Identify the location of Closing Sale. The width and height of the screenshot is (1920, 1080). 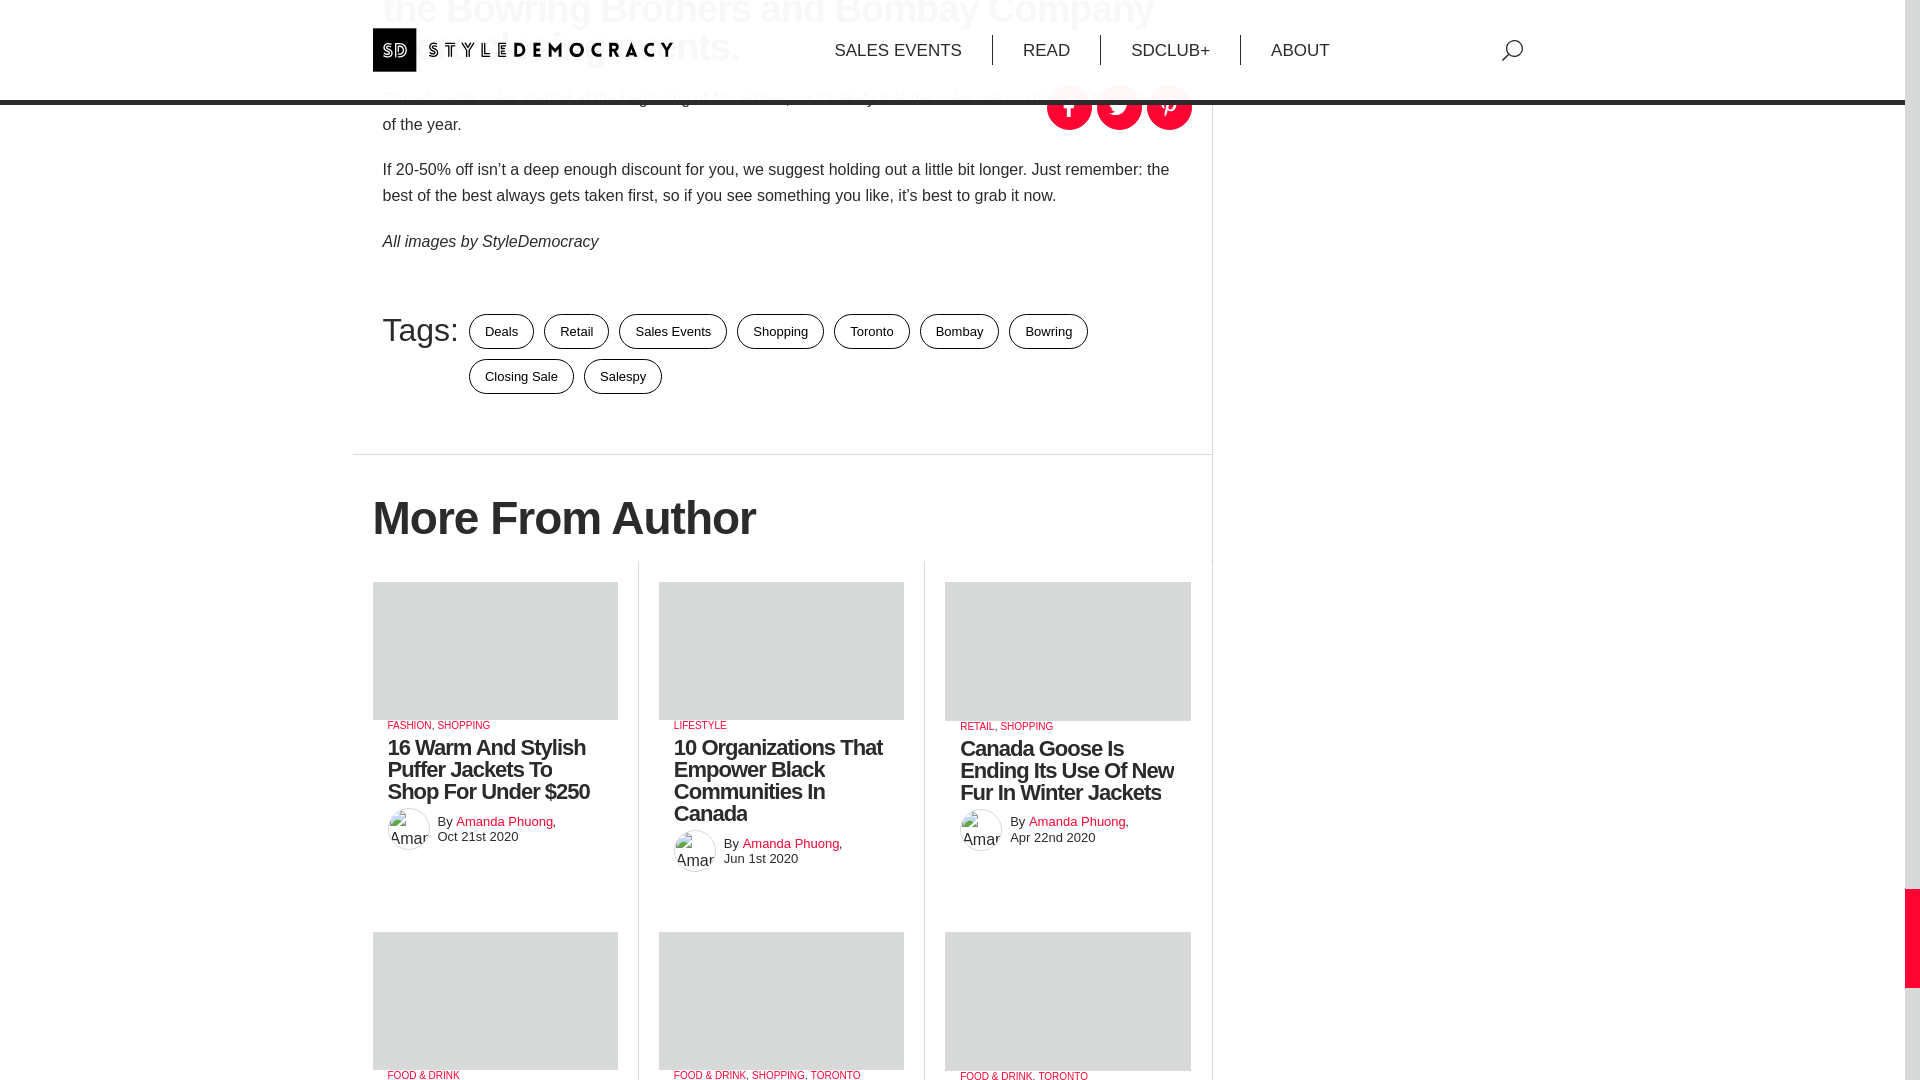
(521, 376).